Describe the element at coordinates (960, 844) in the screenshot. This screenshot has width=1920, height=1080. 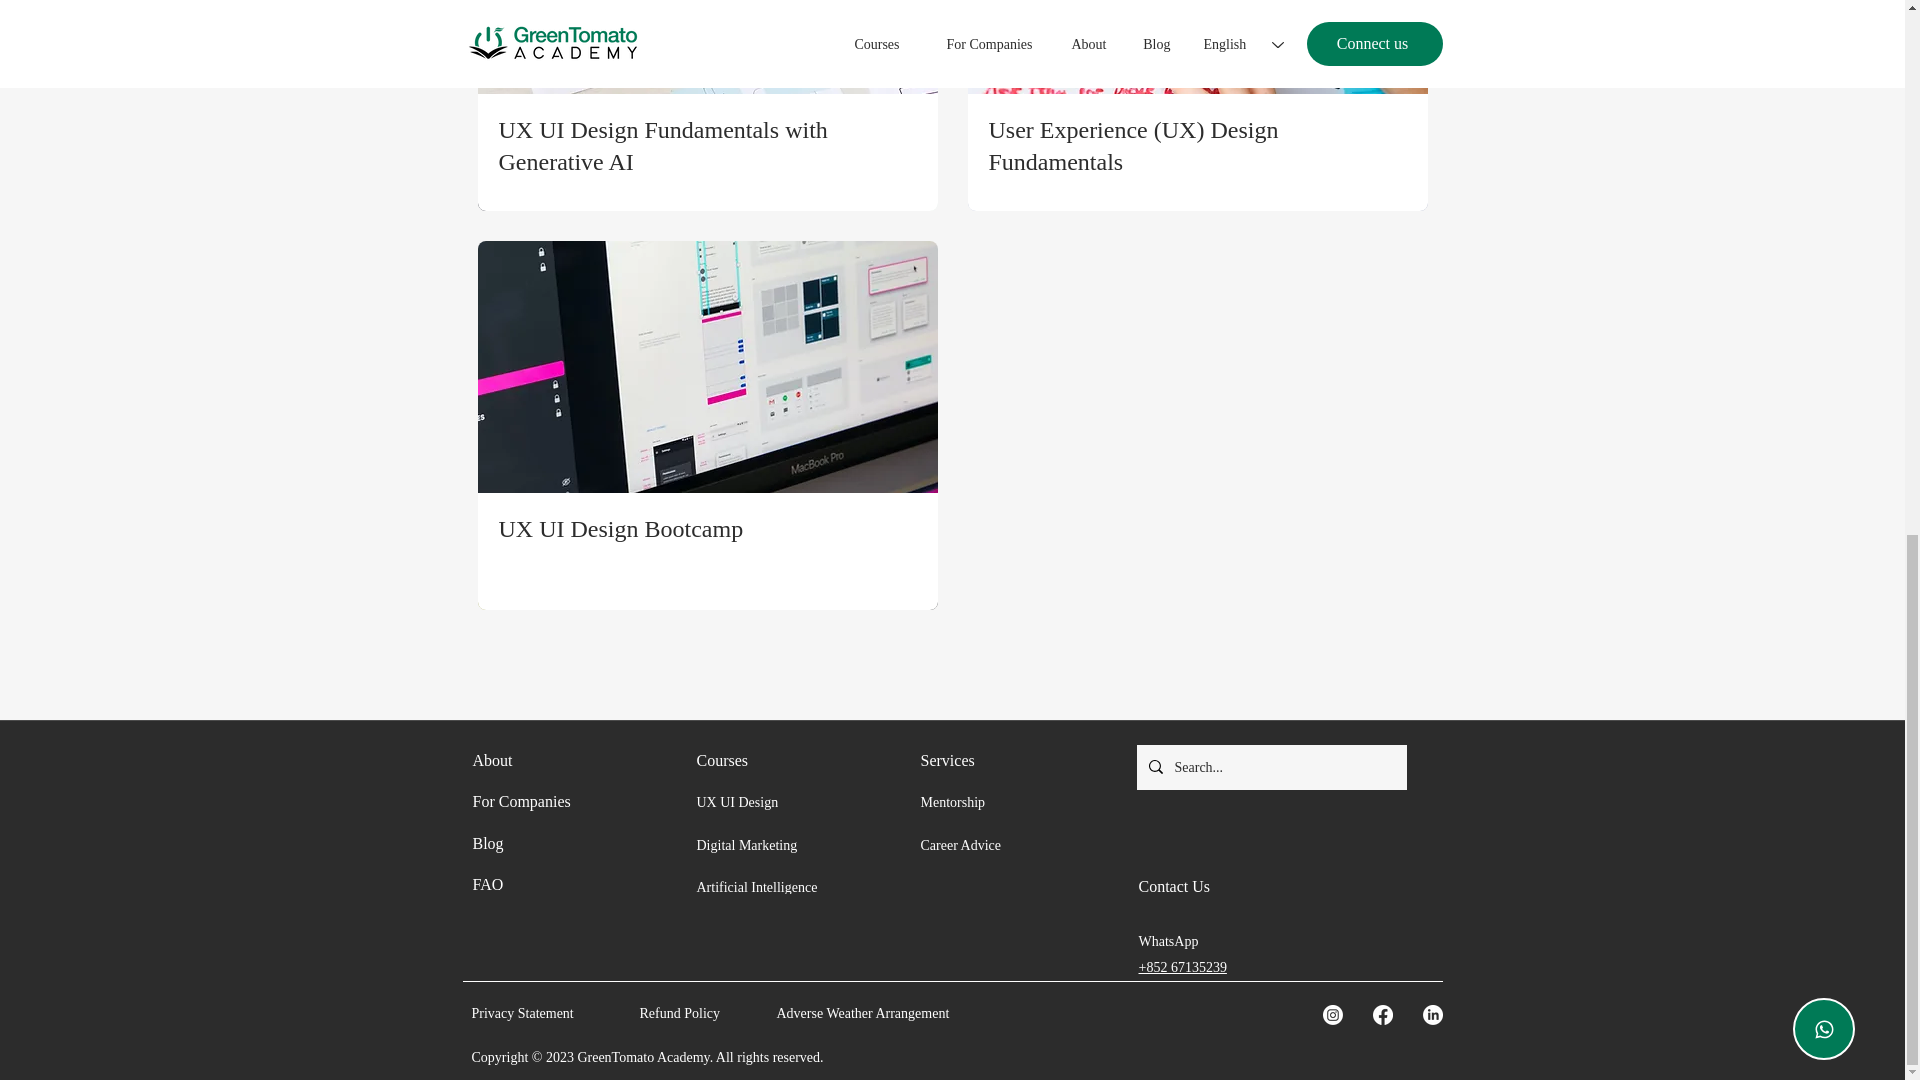
I see `Career Advice` at that location.